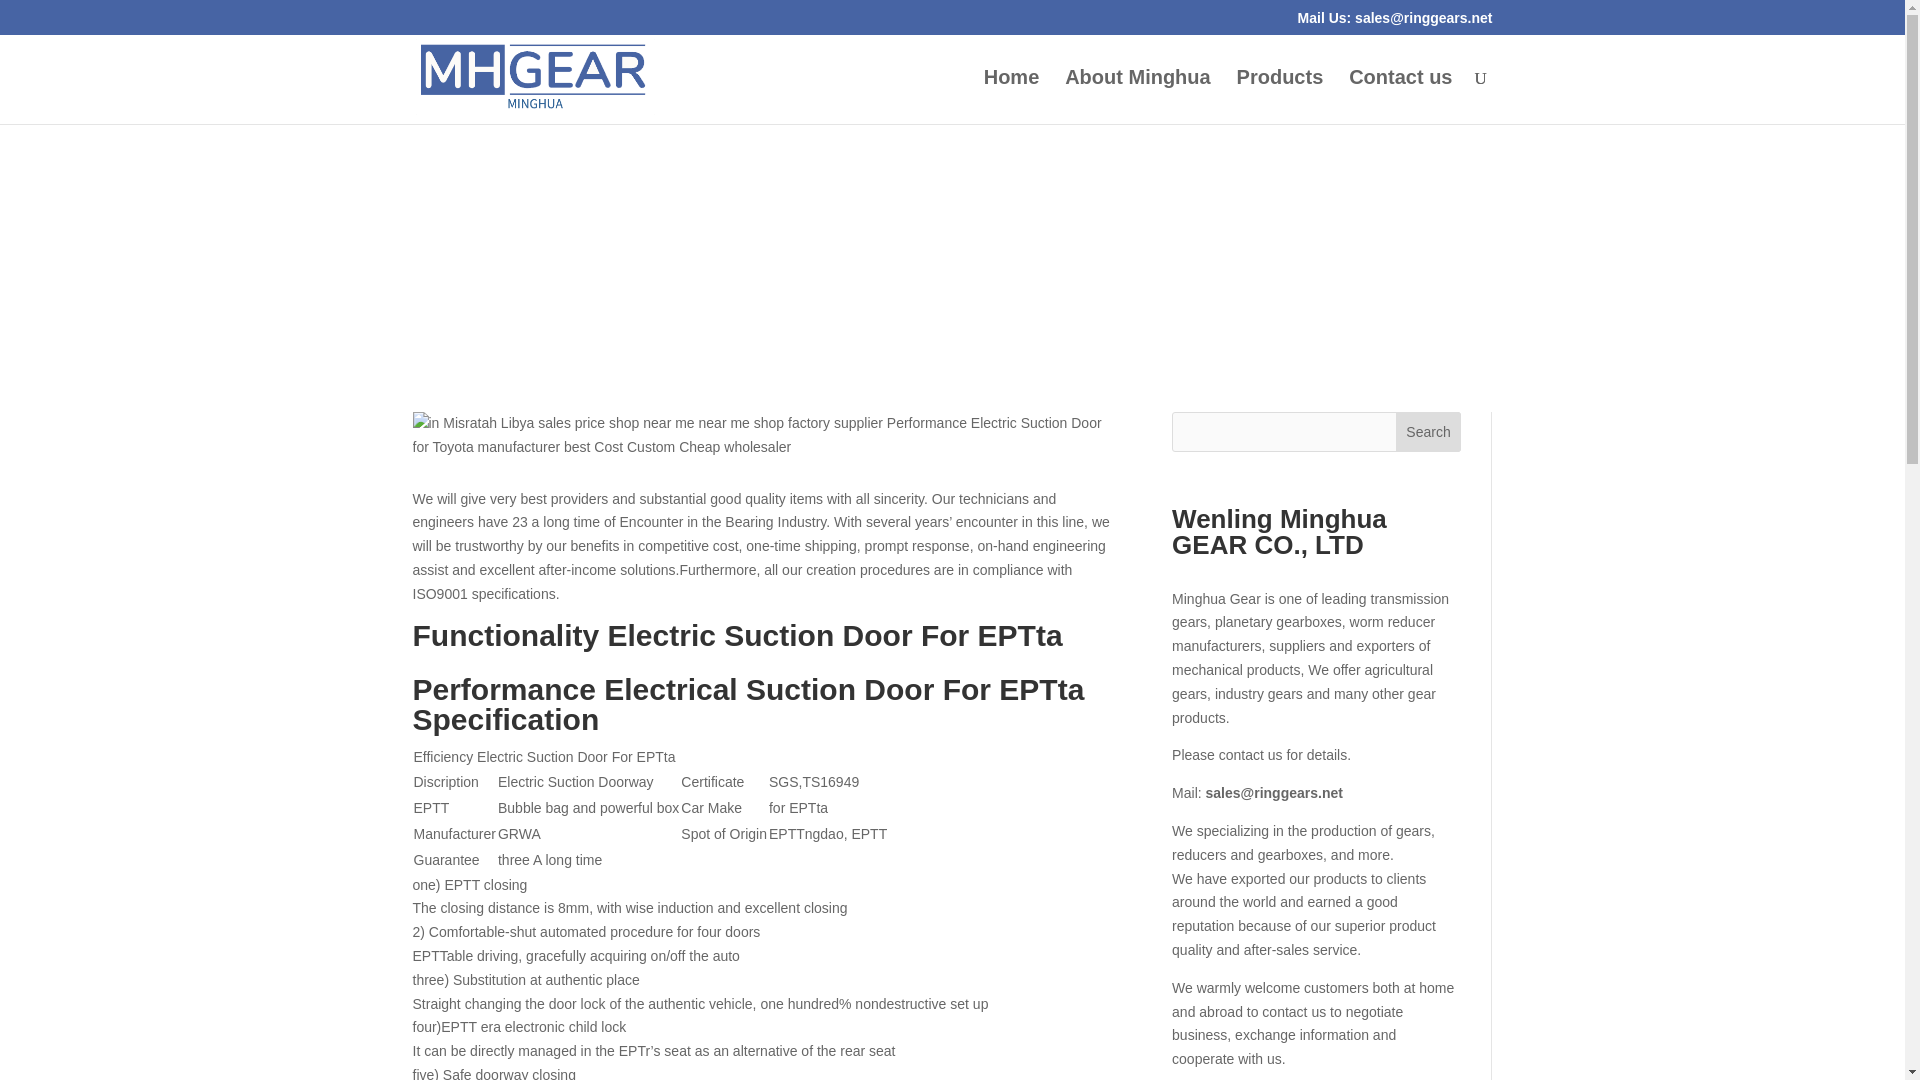 The width and height of the screenshot is (1920, 1080). Describe the element at coordinates (1400, 97) in the screenshot. I see `Contact us` at that location.